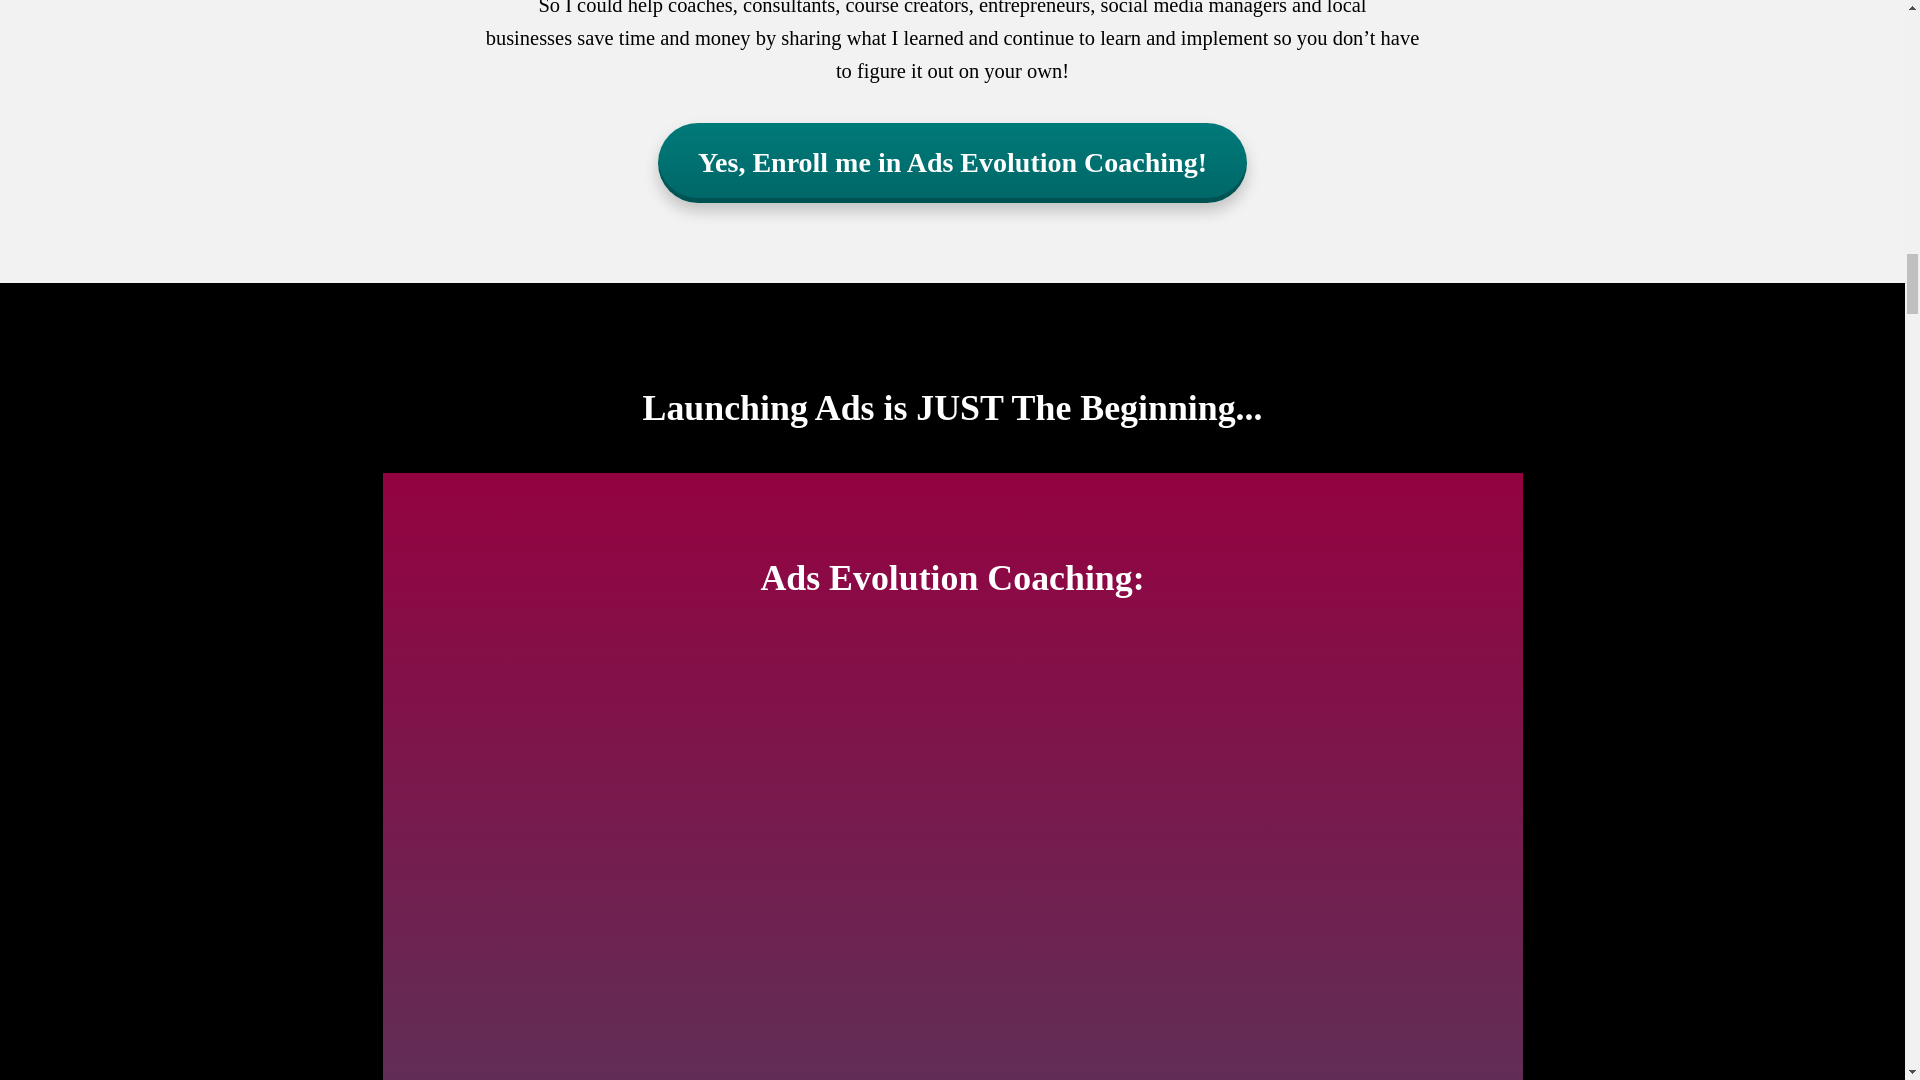 The height and width of the screenshot is (1080, 1920). I want to click on Yes, Enroll me in Ads Evolution Coaching!, so click(952, 163).